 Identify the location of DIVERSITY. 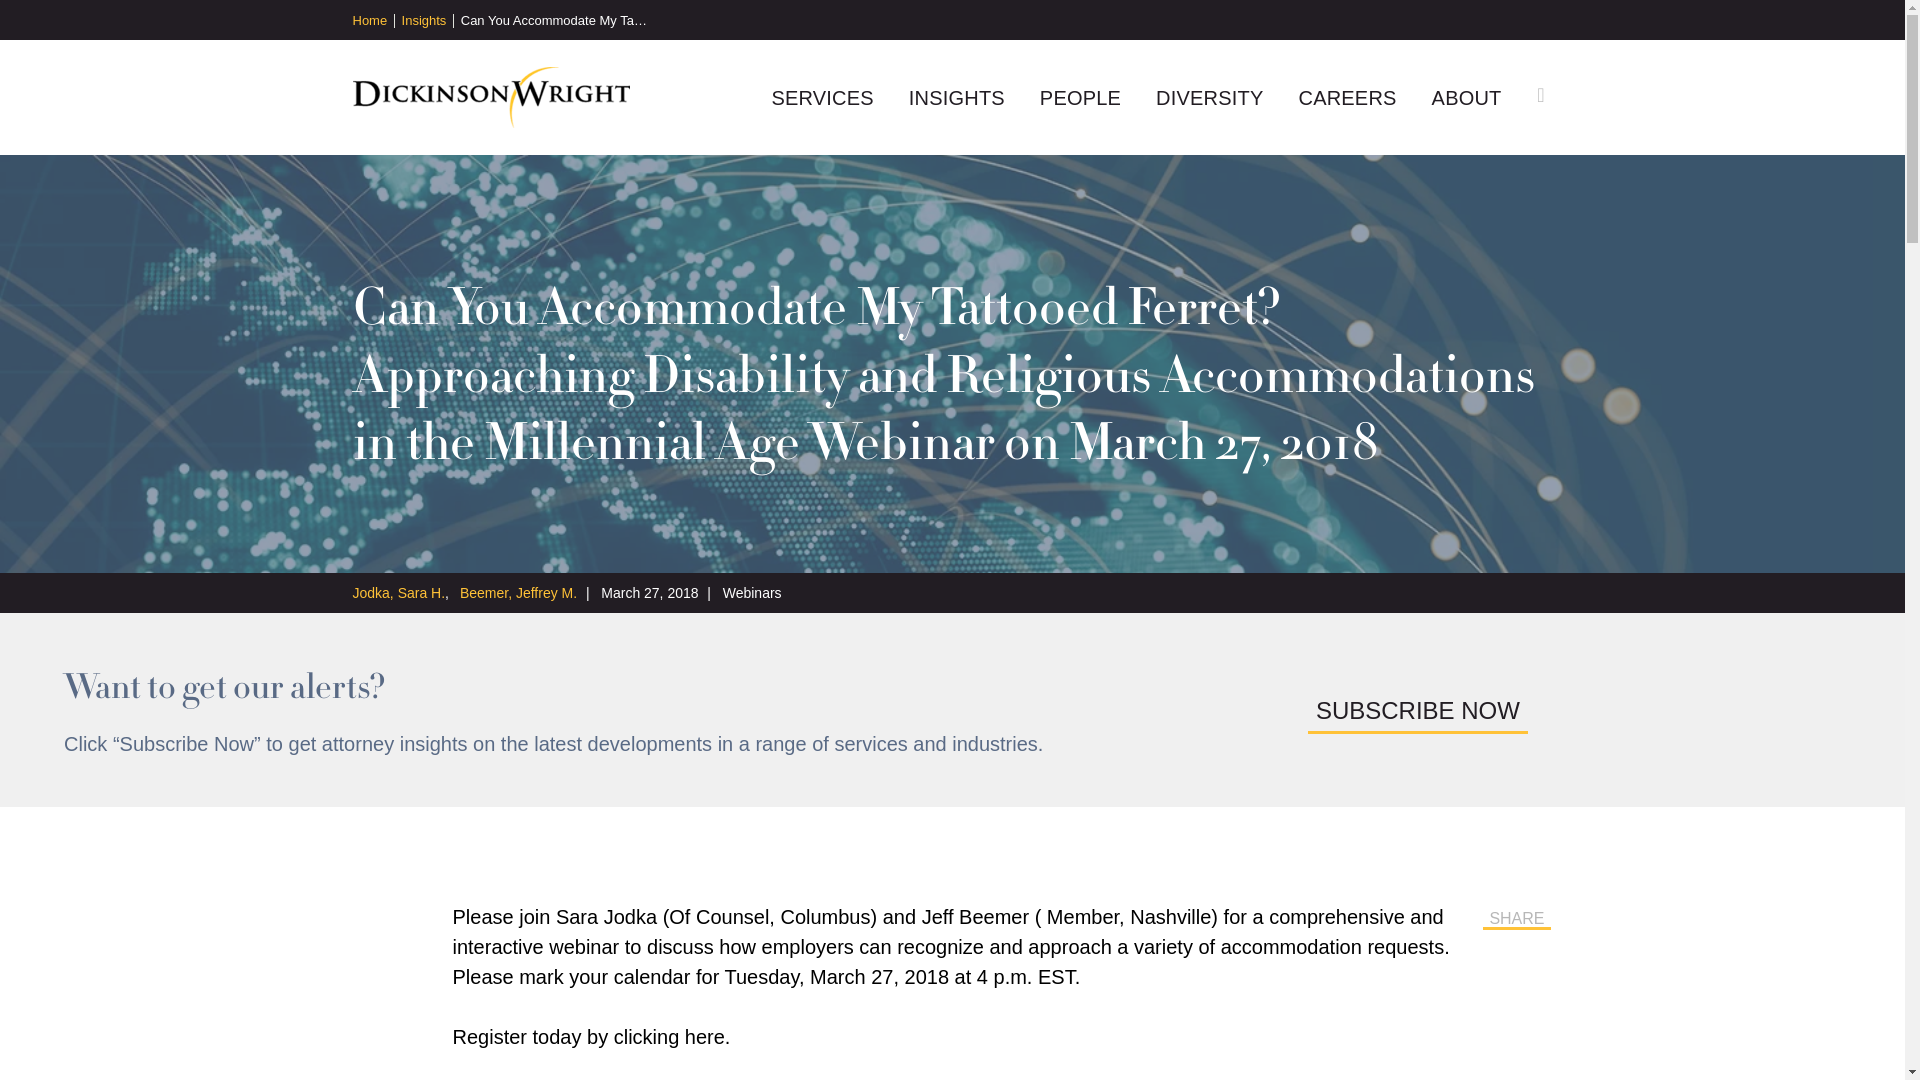
(1209, 97).